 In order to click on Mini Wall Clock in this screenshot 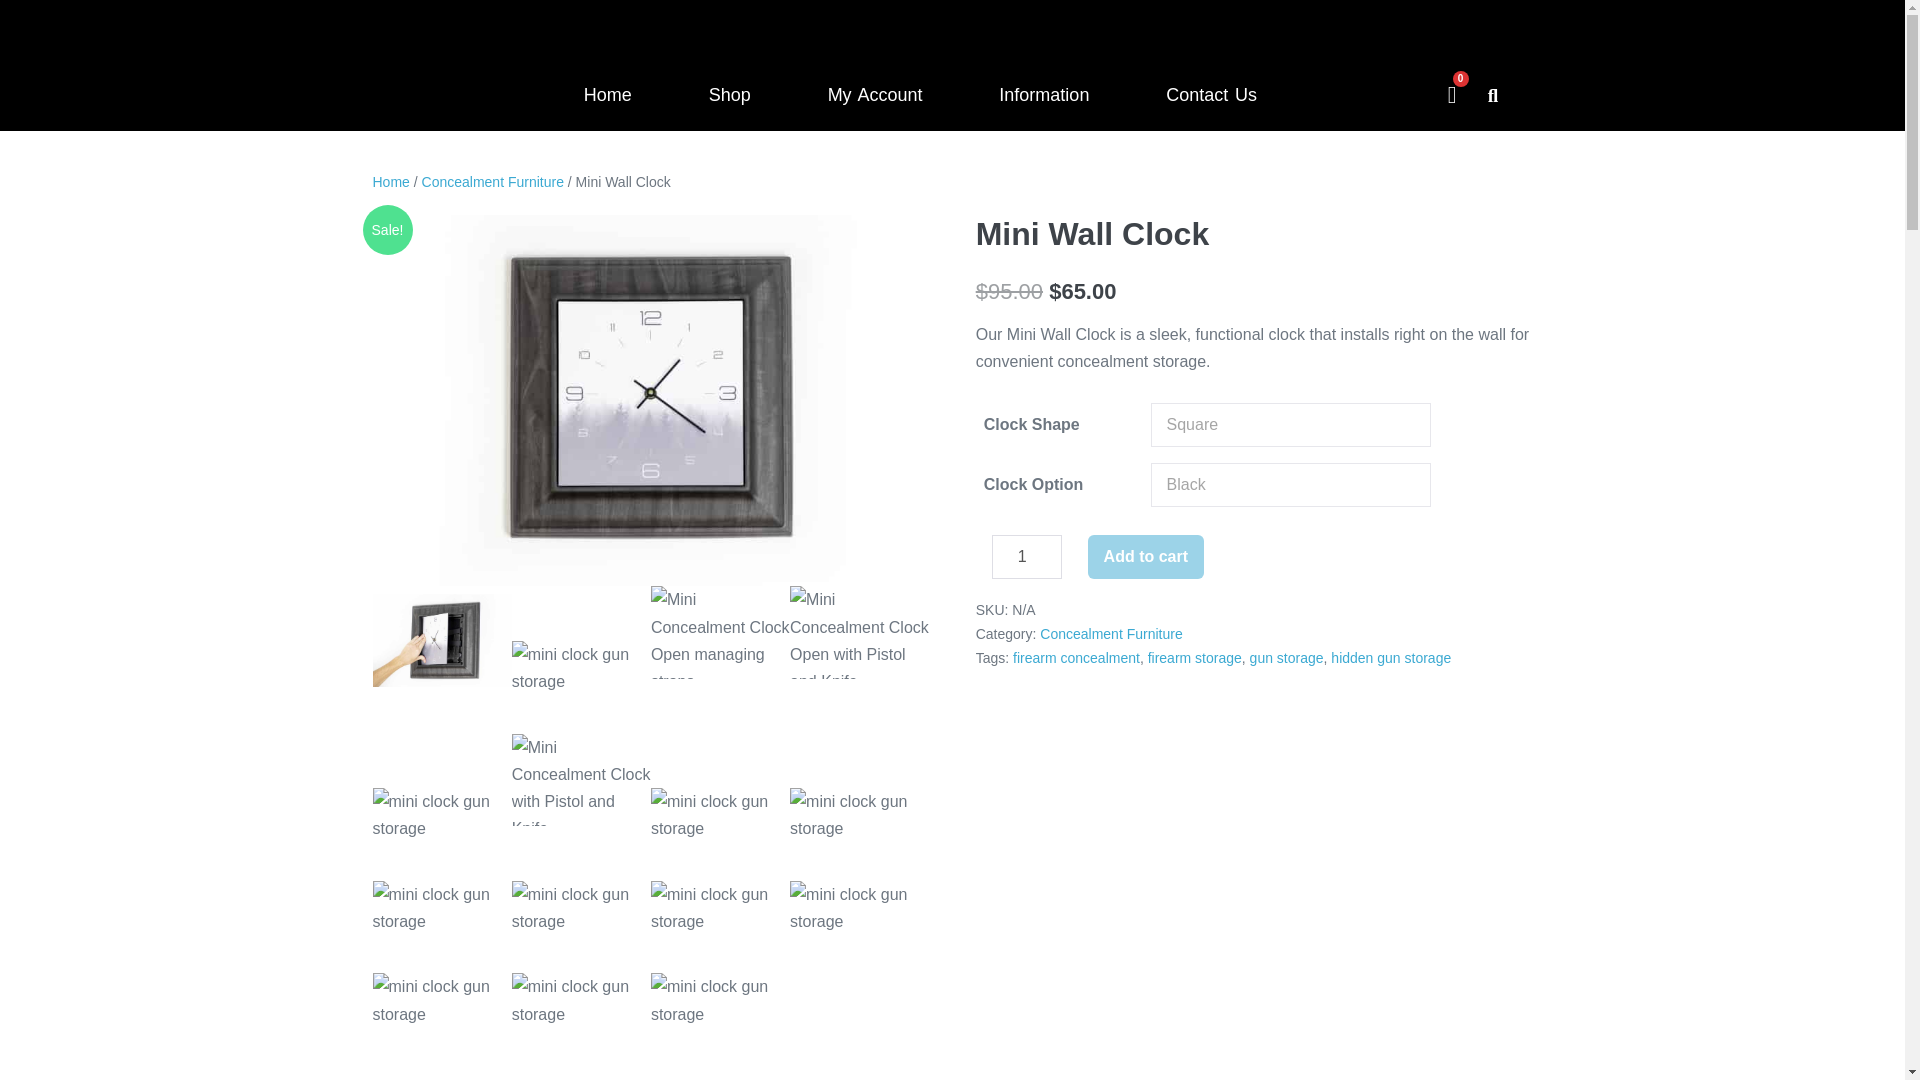, I will do `click(581, 780)`.